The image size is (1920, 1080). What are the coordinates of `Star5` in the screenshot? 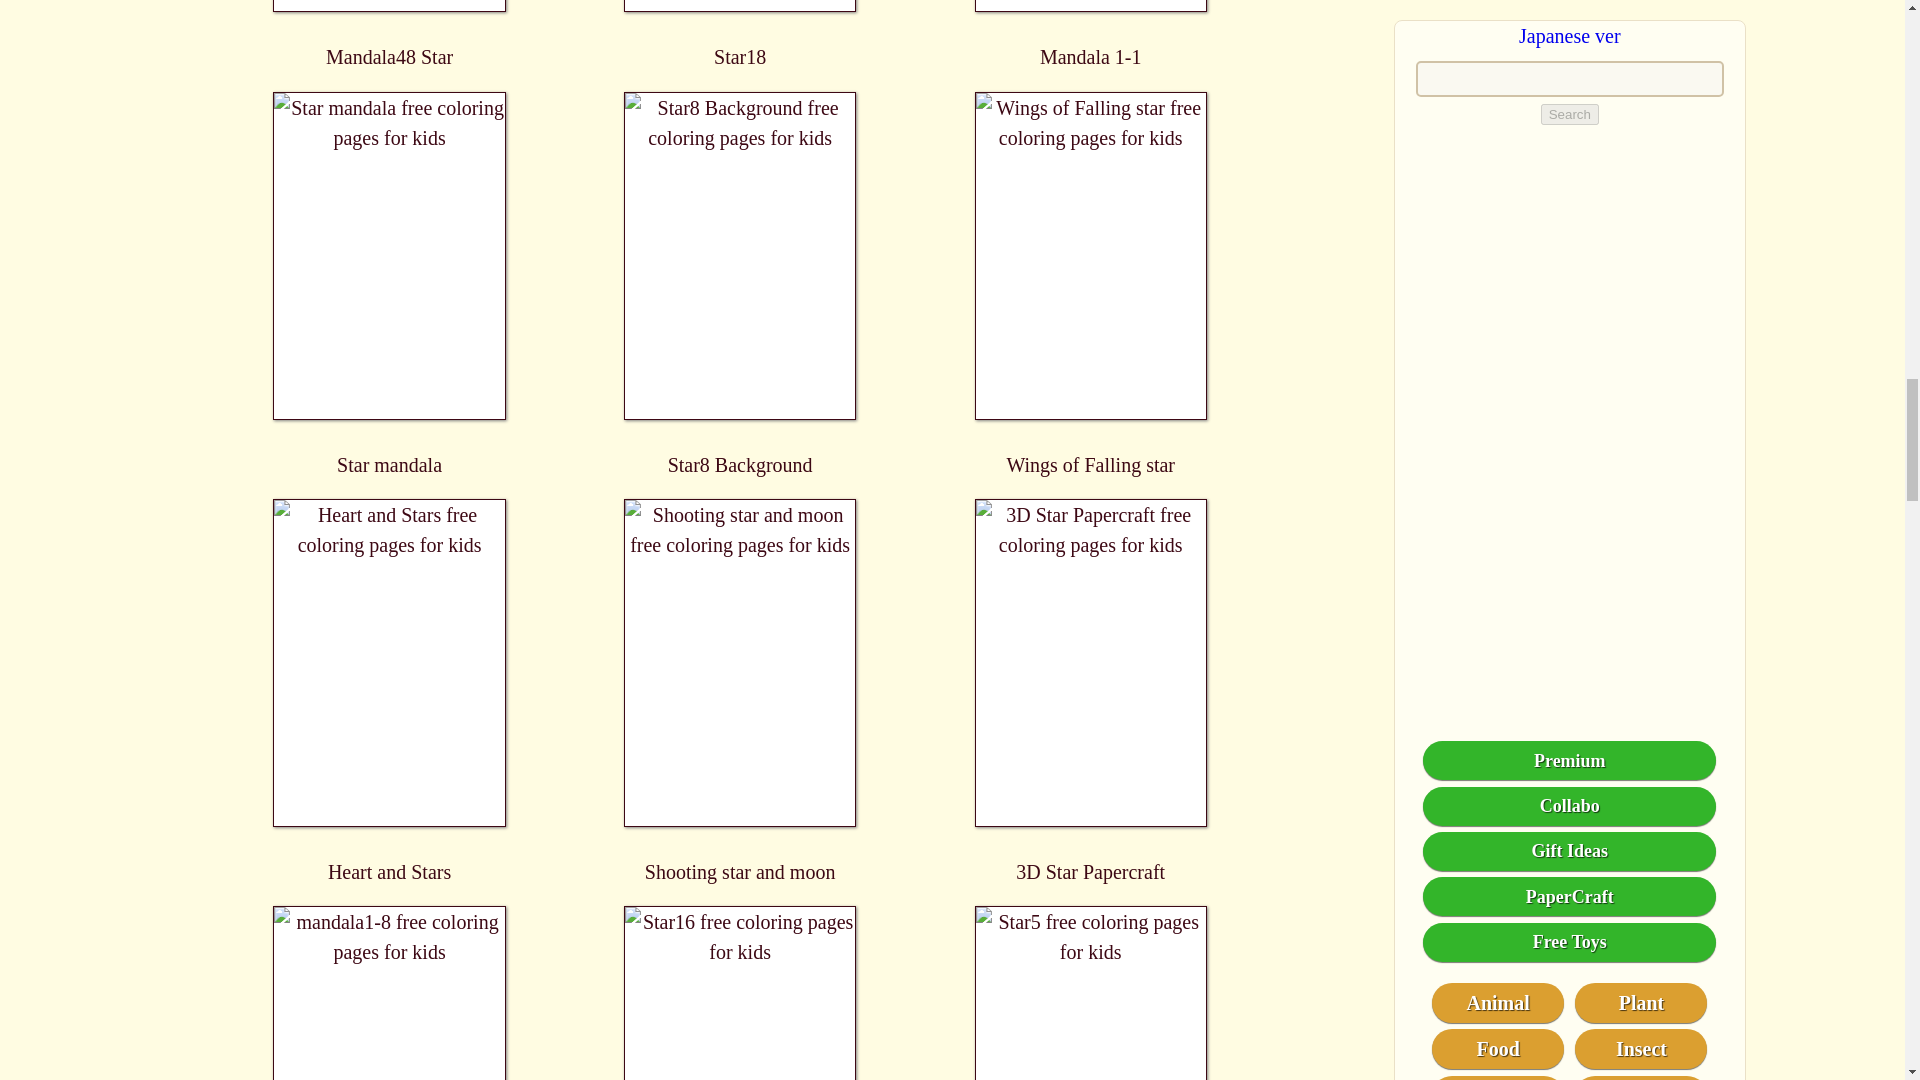 It's located at (1090, 993).